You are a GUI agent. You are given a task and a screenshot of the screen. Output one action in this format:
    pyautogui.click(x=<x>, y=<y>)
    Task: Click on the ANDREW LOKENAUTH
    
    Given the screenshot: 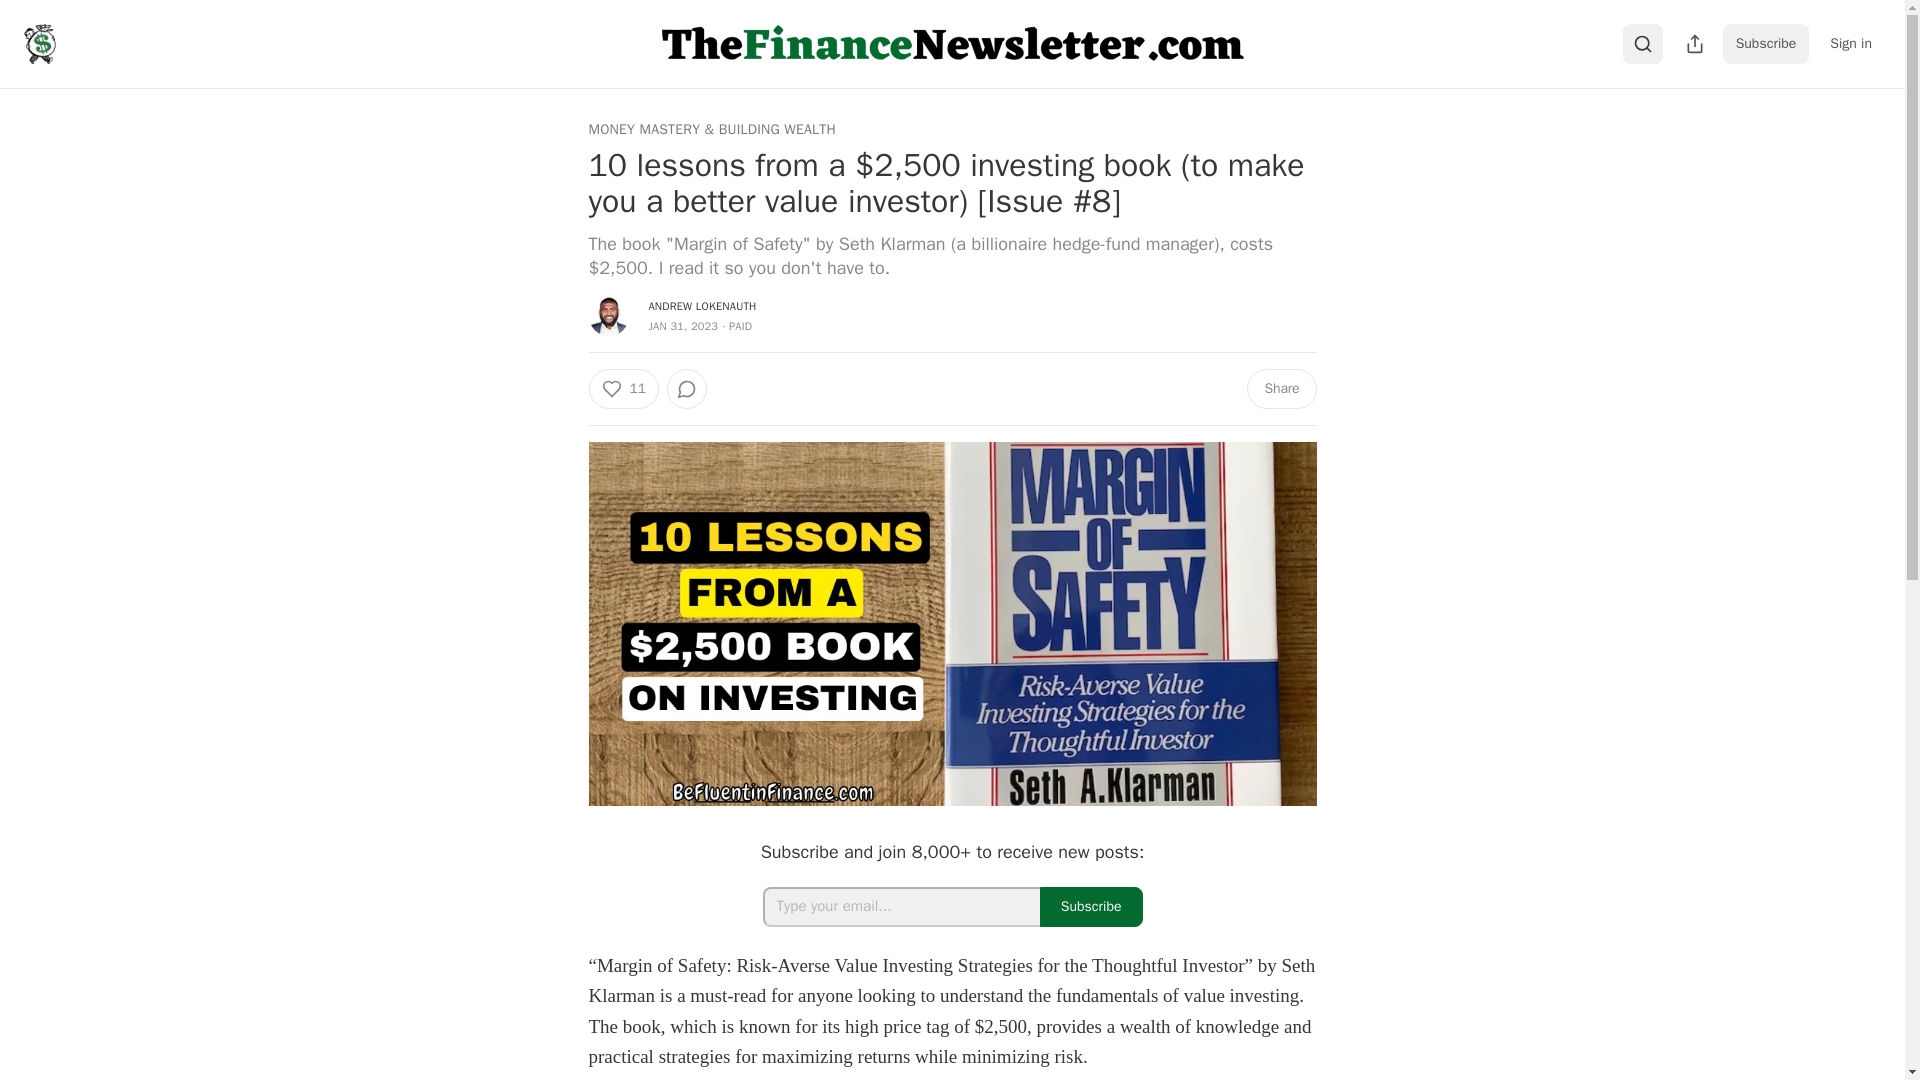 What is the action you would take?
    pyautogui.click(x=702, y=306)
    